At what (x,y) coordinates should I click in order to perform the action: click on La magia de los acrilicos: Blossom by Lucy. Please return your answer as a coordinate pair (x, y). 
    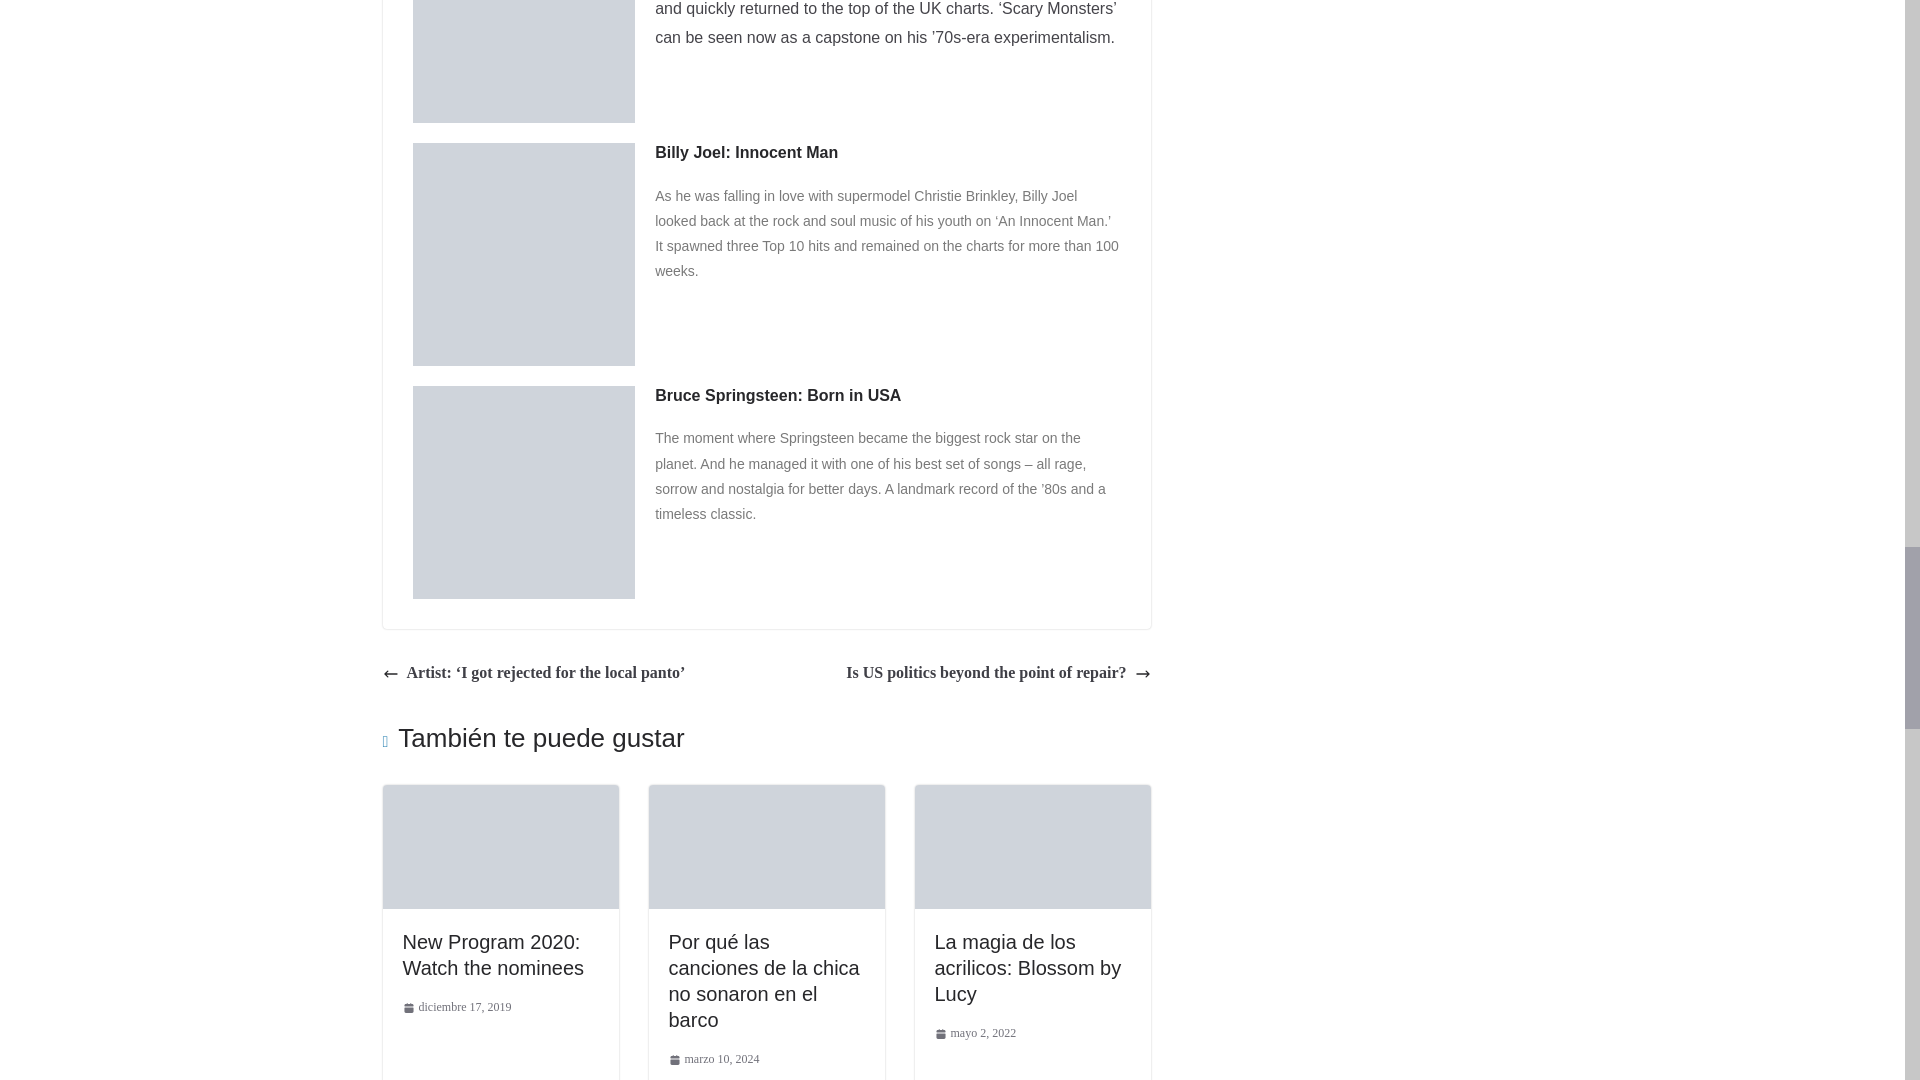
    Looking at the image, I should click on (1027, 968).